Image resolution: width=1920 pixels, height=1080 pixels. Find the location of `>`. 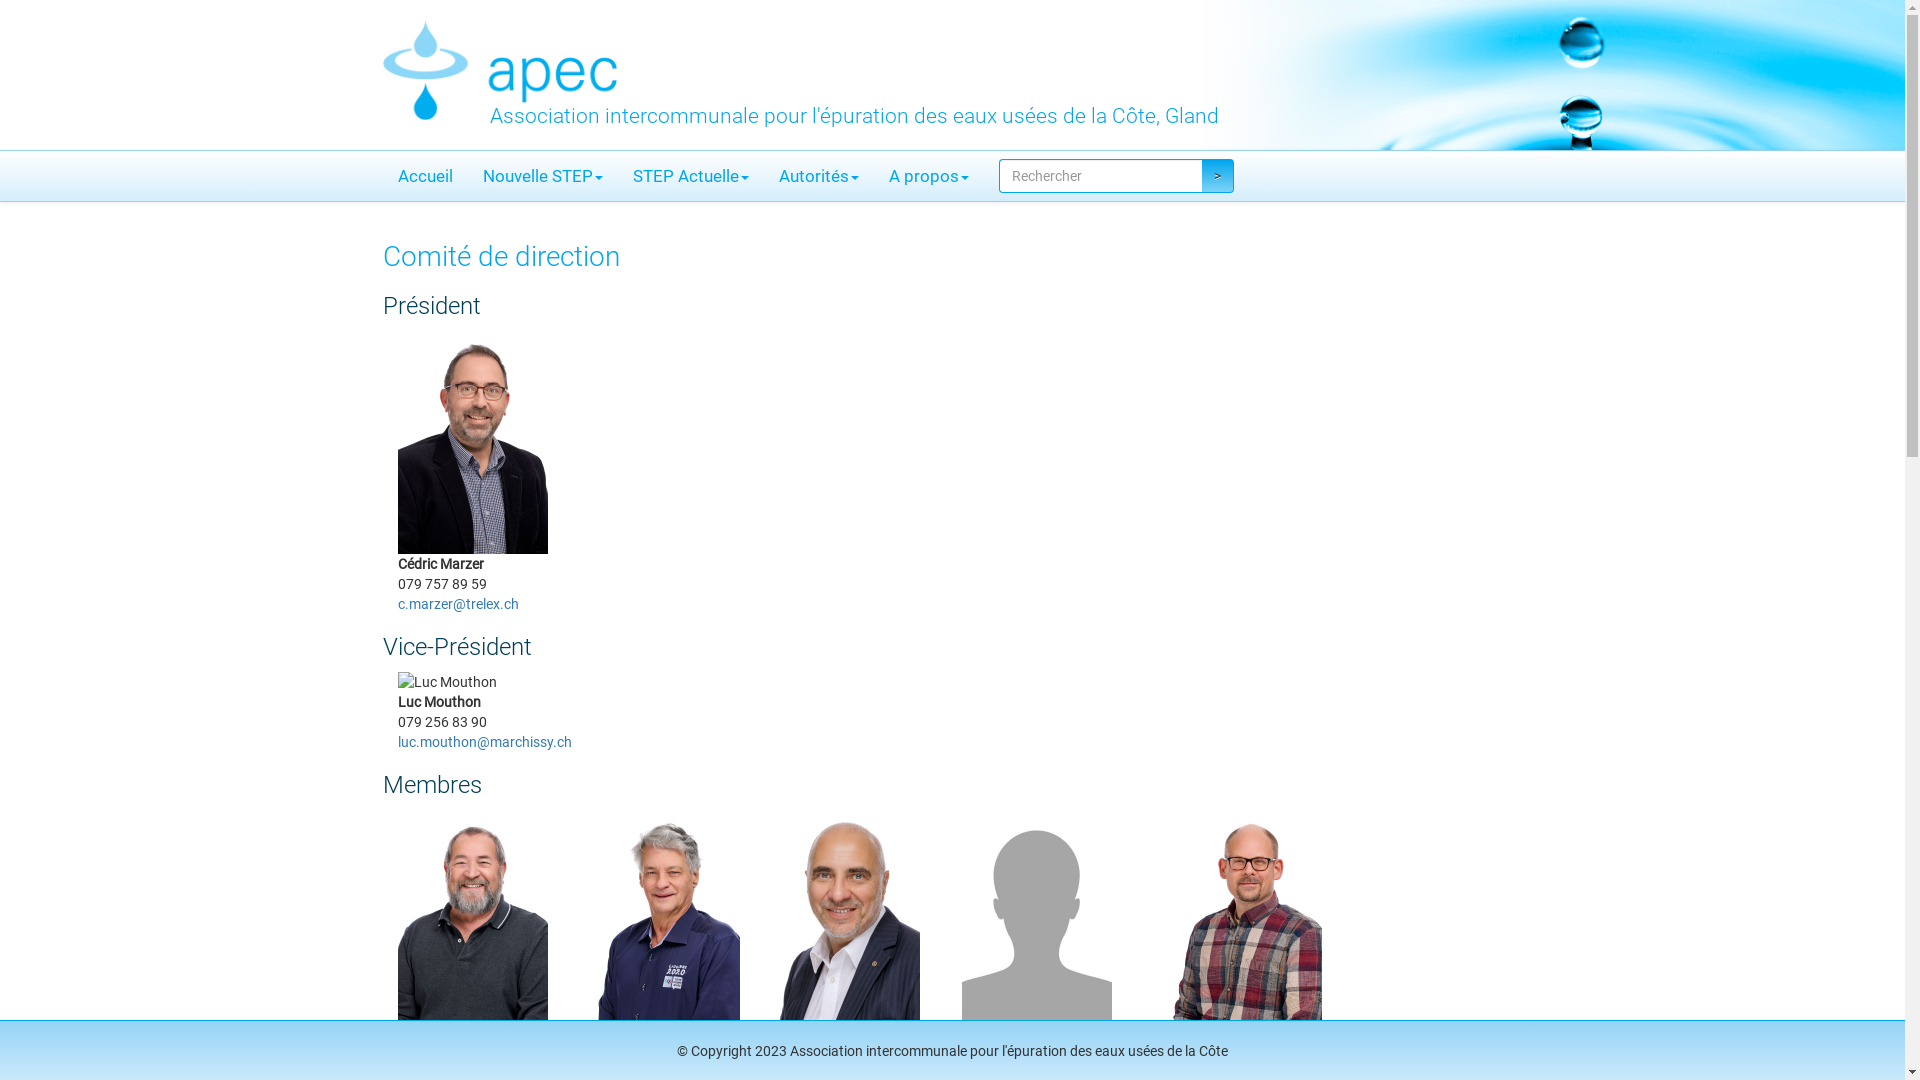

> is located at coordinates (1218, 176).